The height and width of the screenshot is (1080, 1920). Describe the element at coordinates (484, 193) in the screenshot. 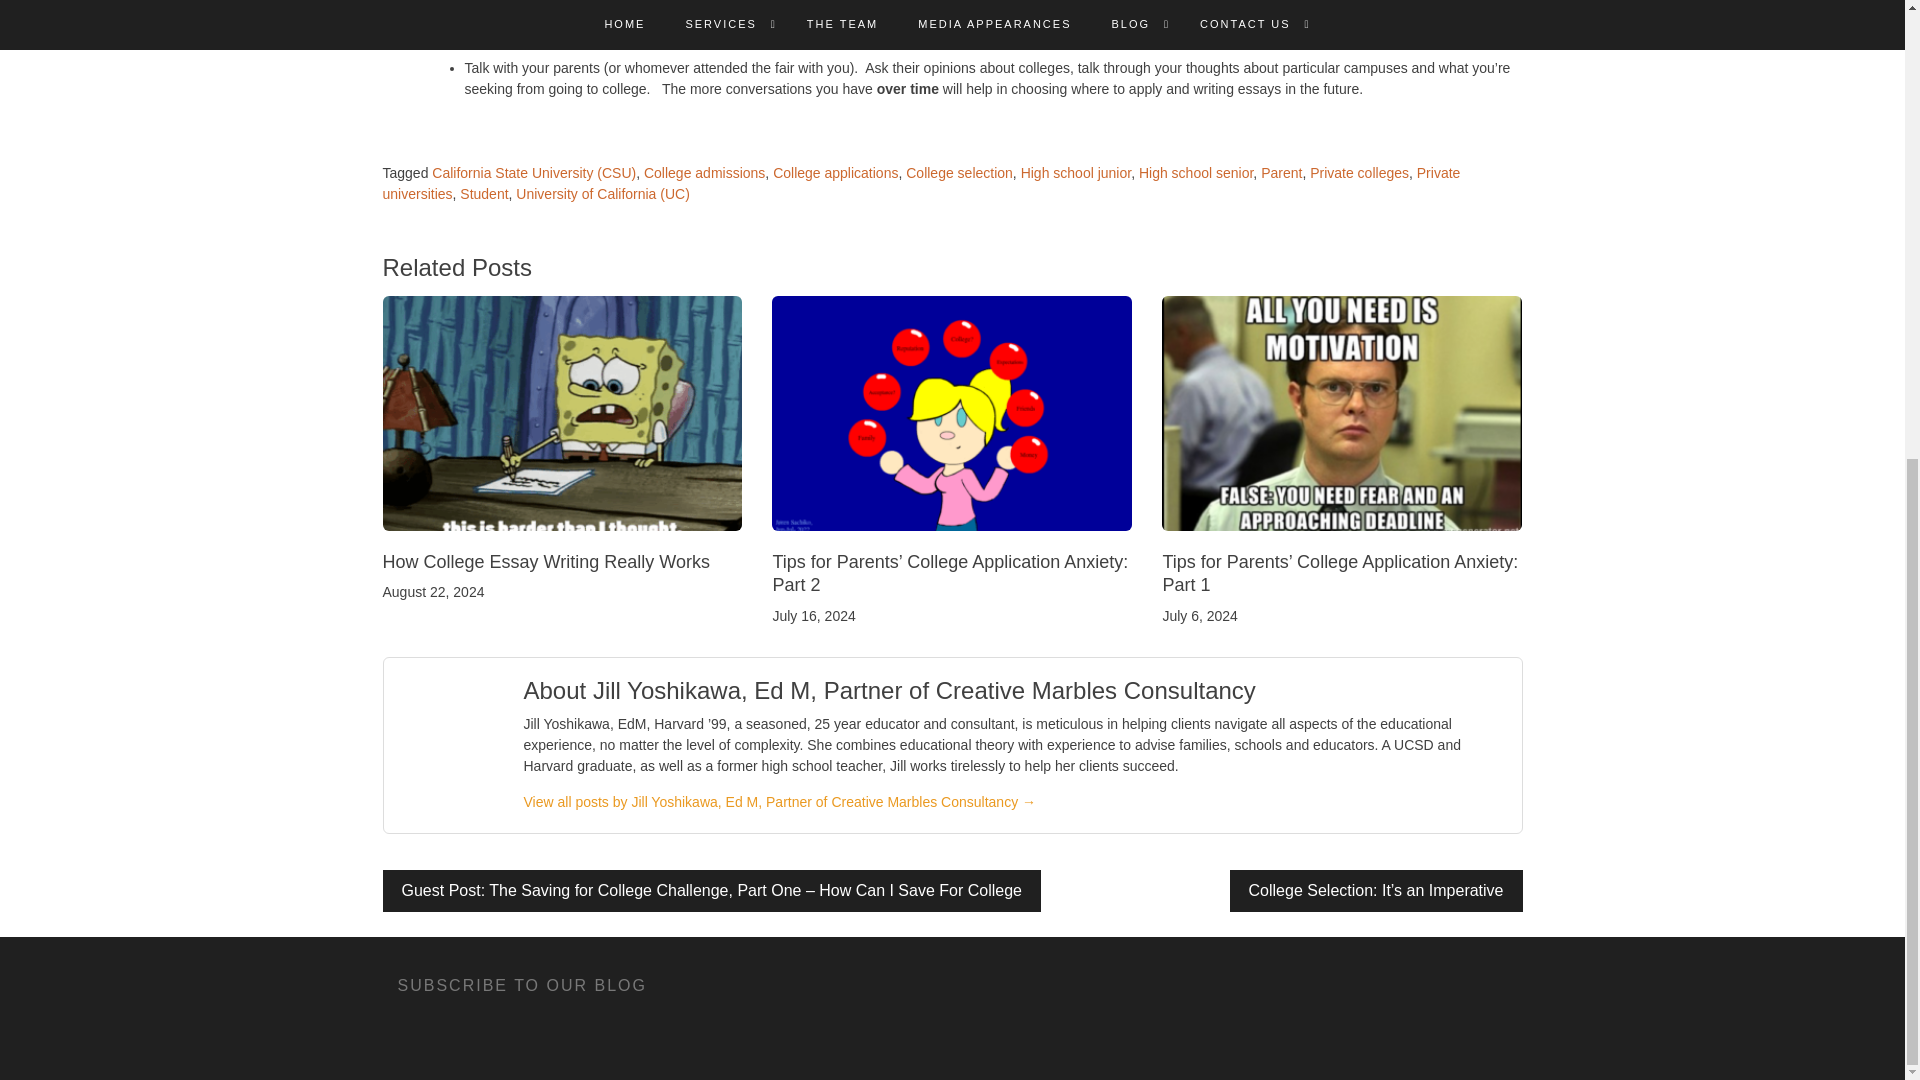

I see `Student` at that location.